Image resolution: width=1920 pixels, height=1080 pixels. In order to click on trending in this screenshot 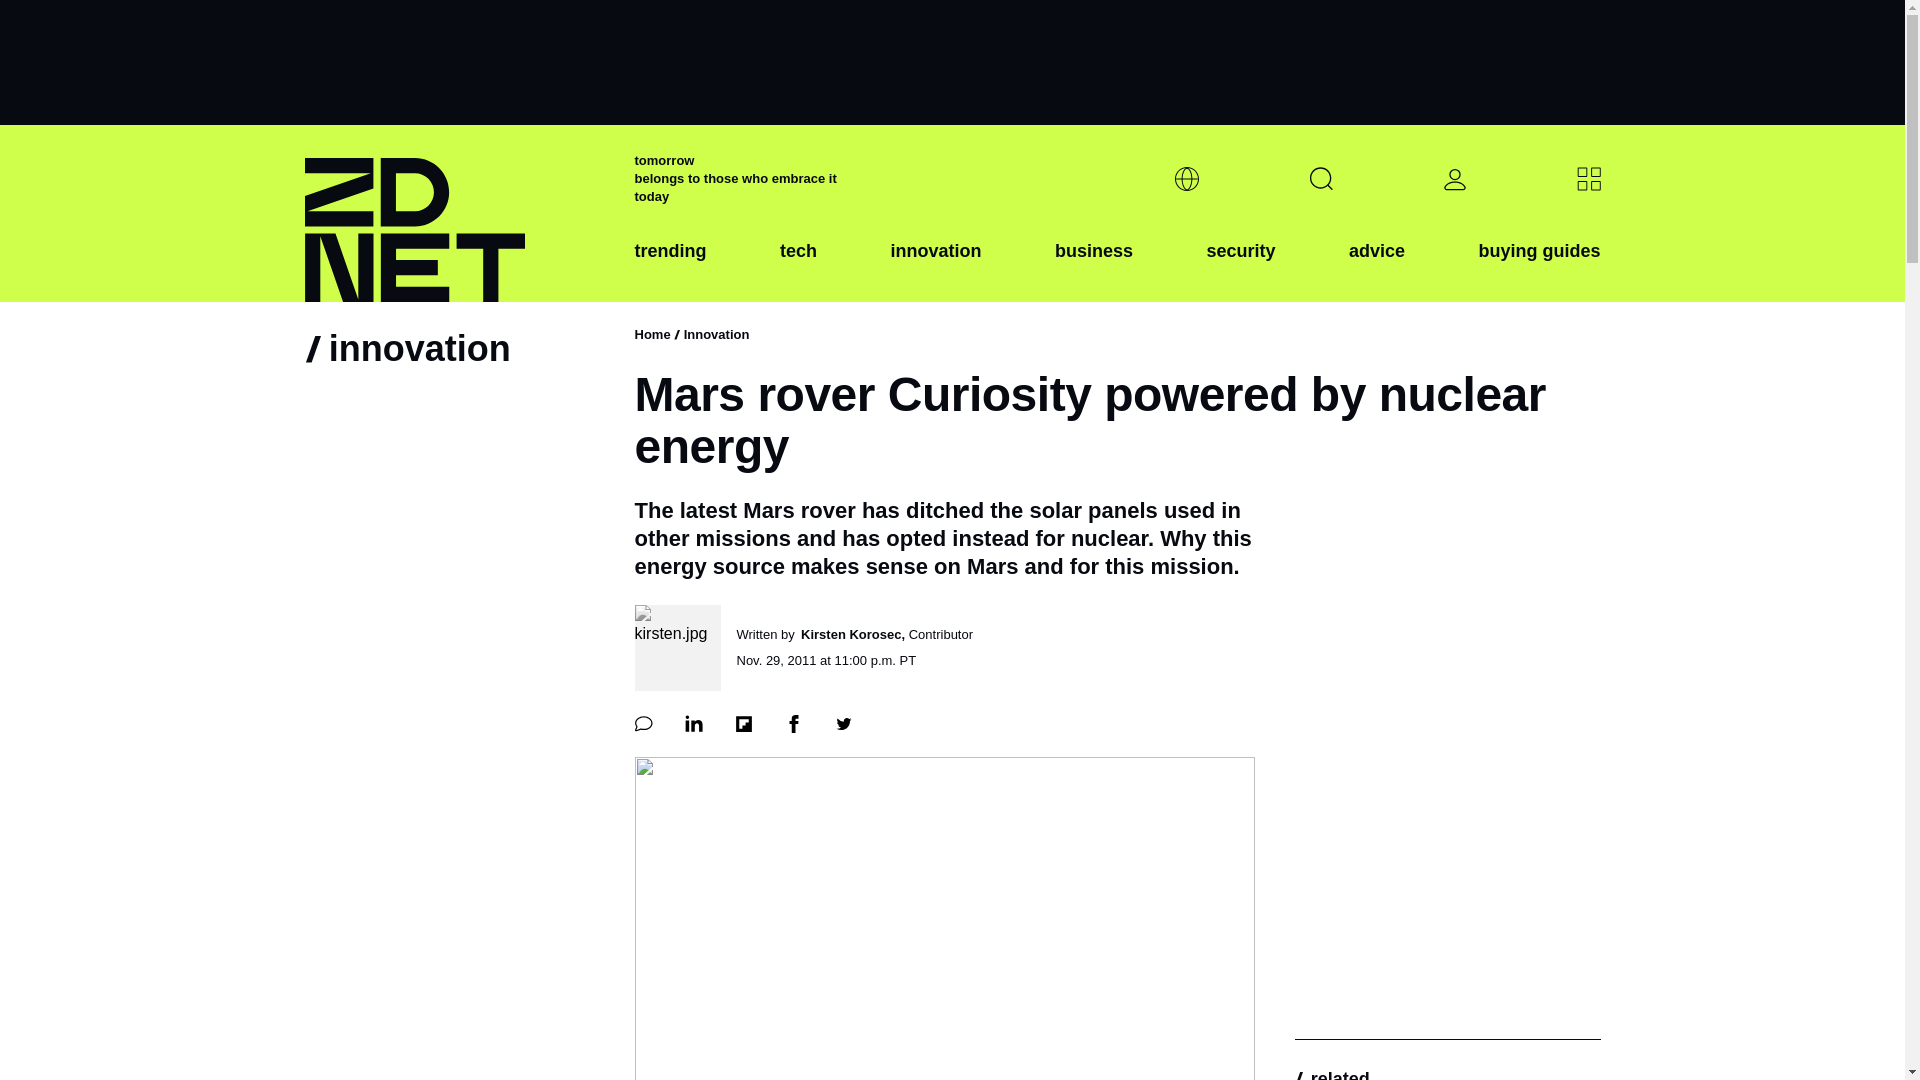, I will do `click(670, 267)`.